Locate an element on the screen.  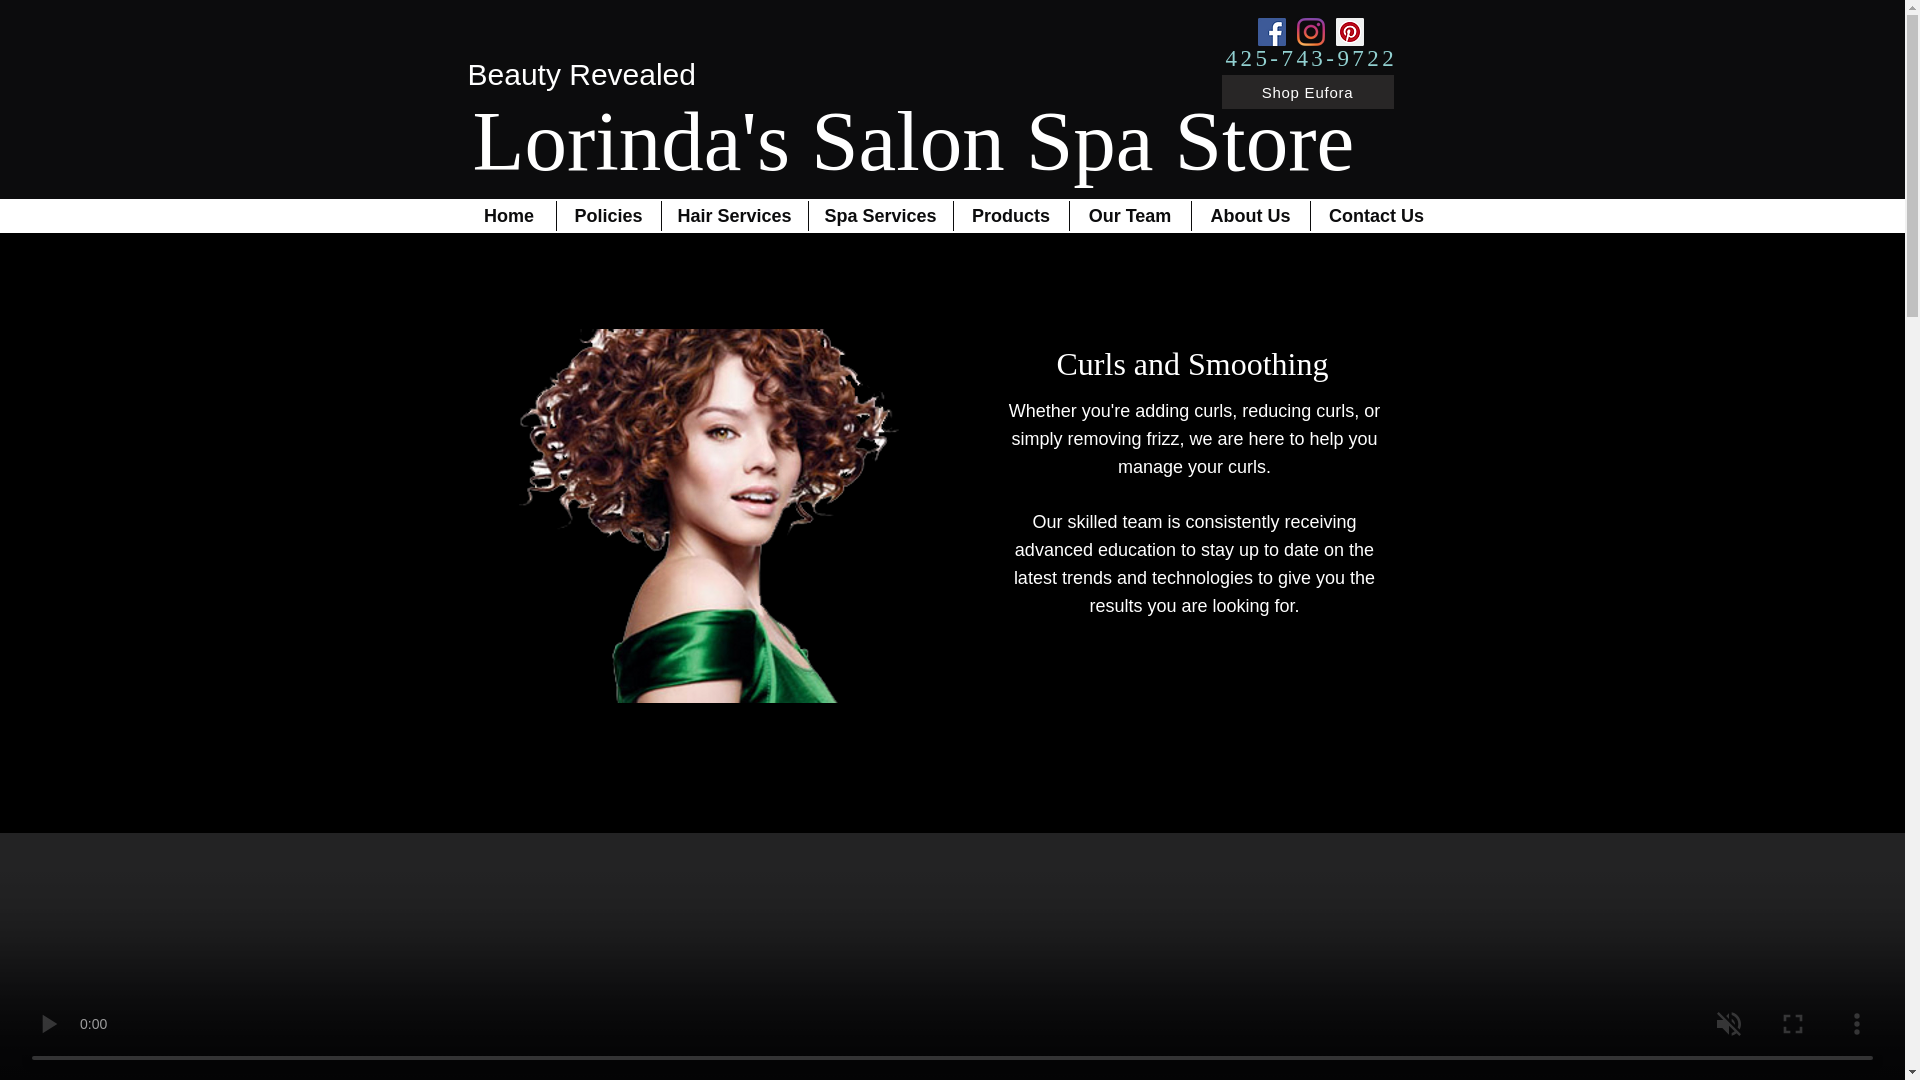
Products is located at coordinates (1012, 216).